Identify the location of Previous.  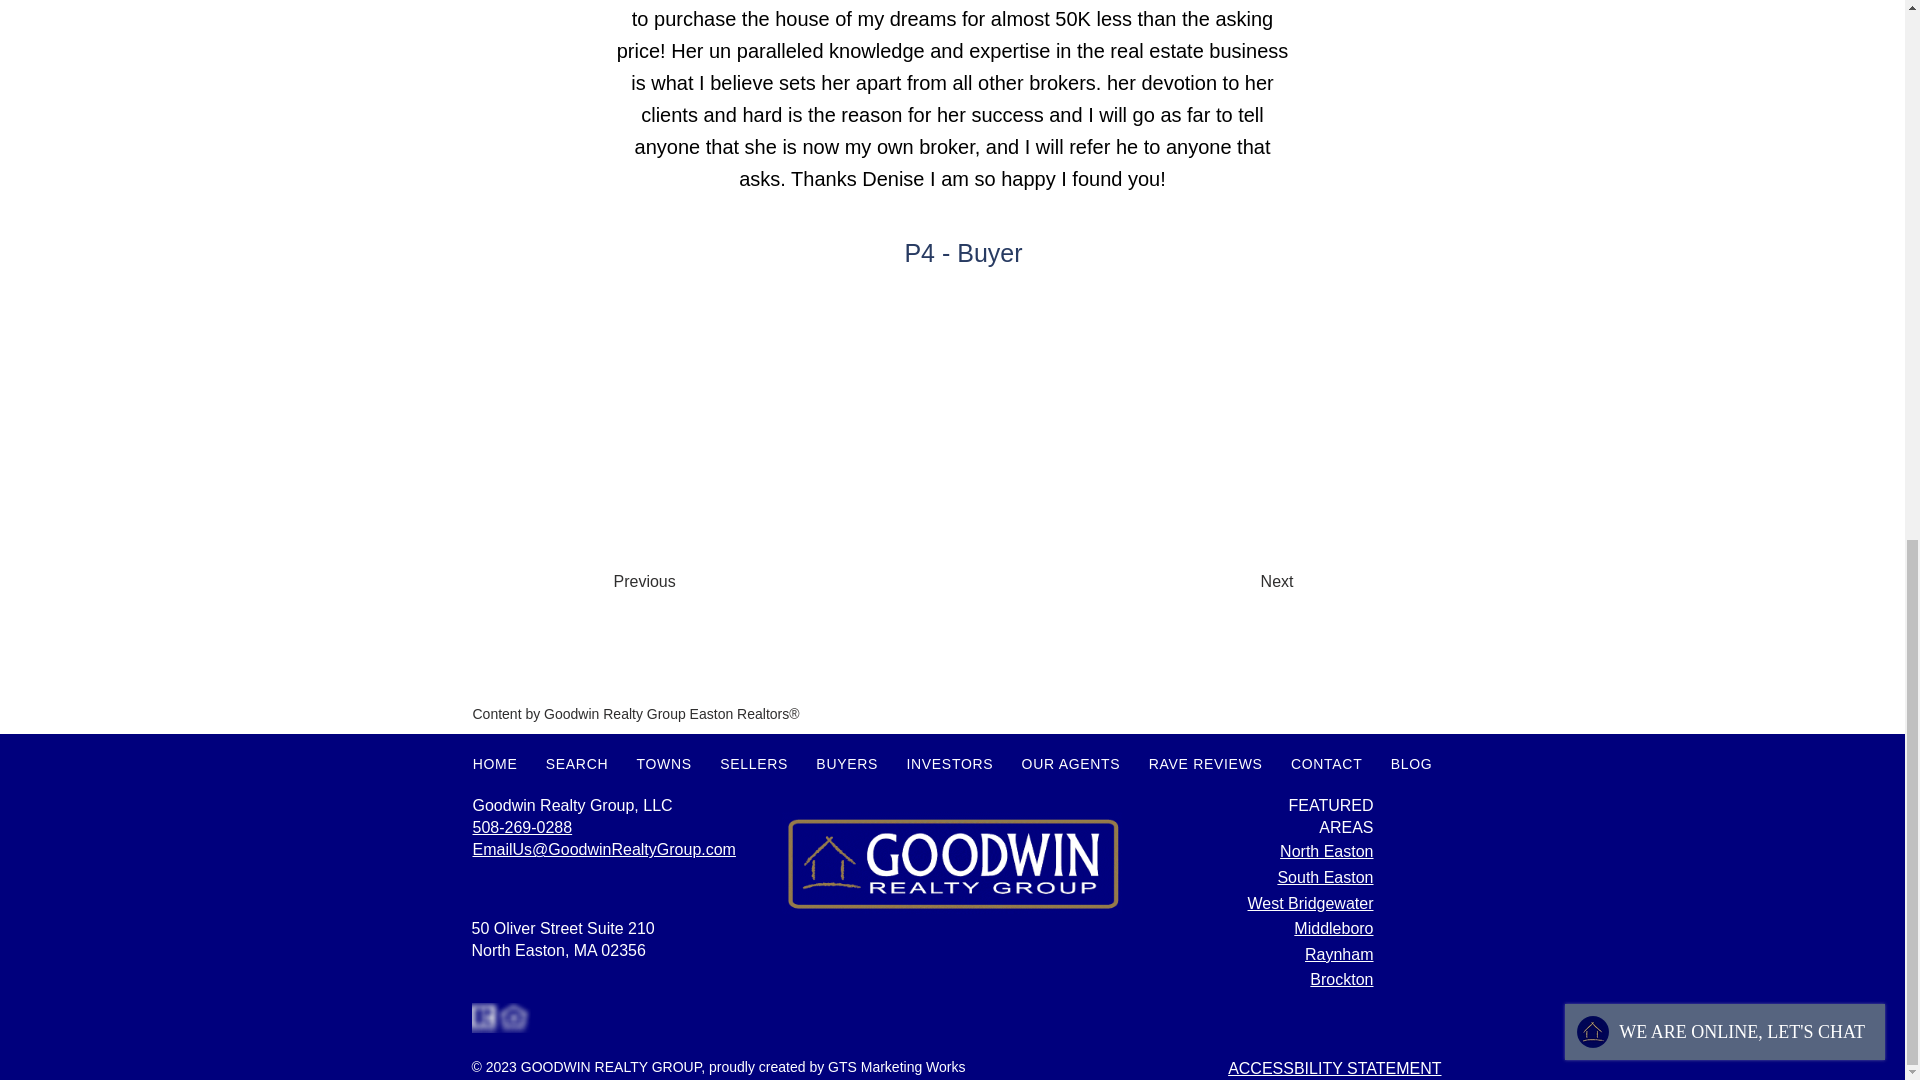
(680, 581).